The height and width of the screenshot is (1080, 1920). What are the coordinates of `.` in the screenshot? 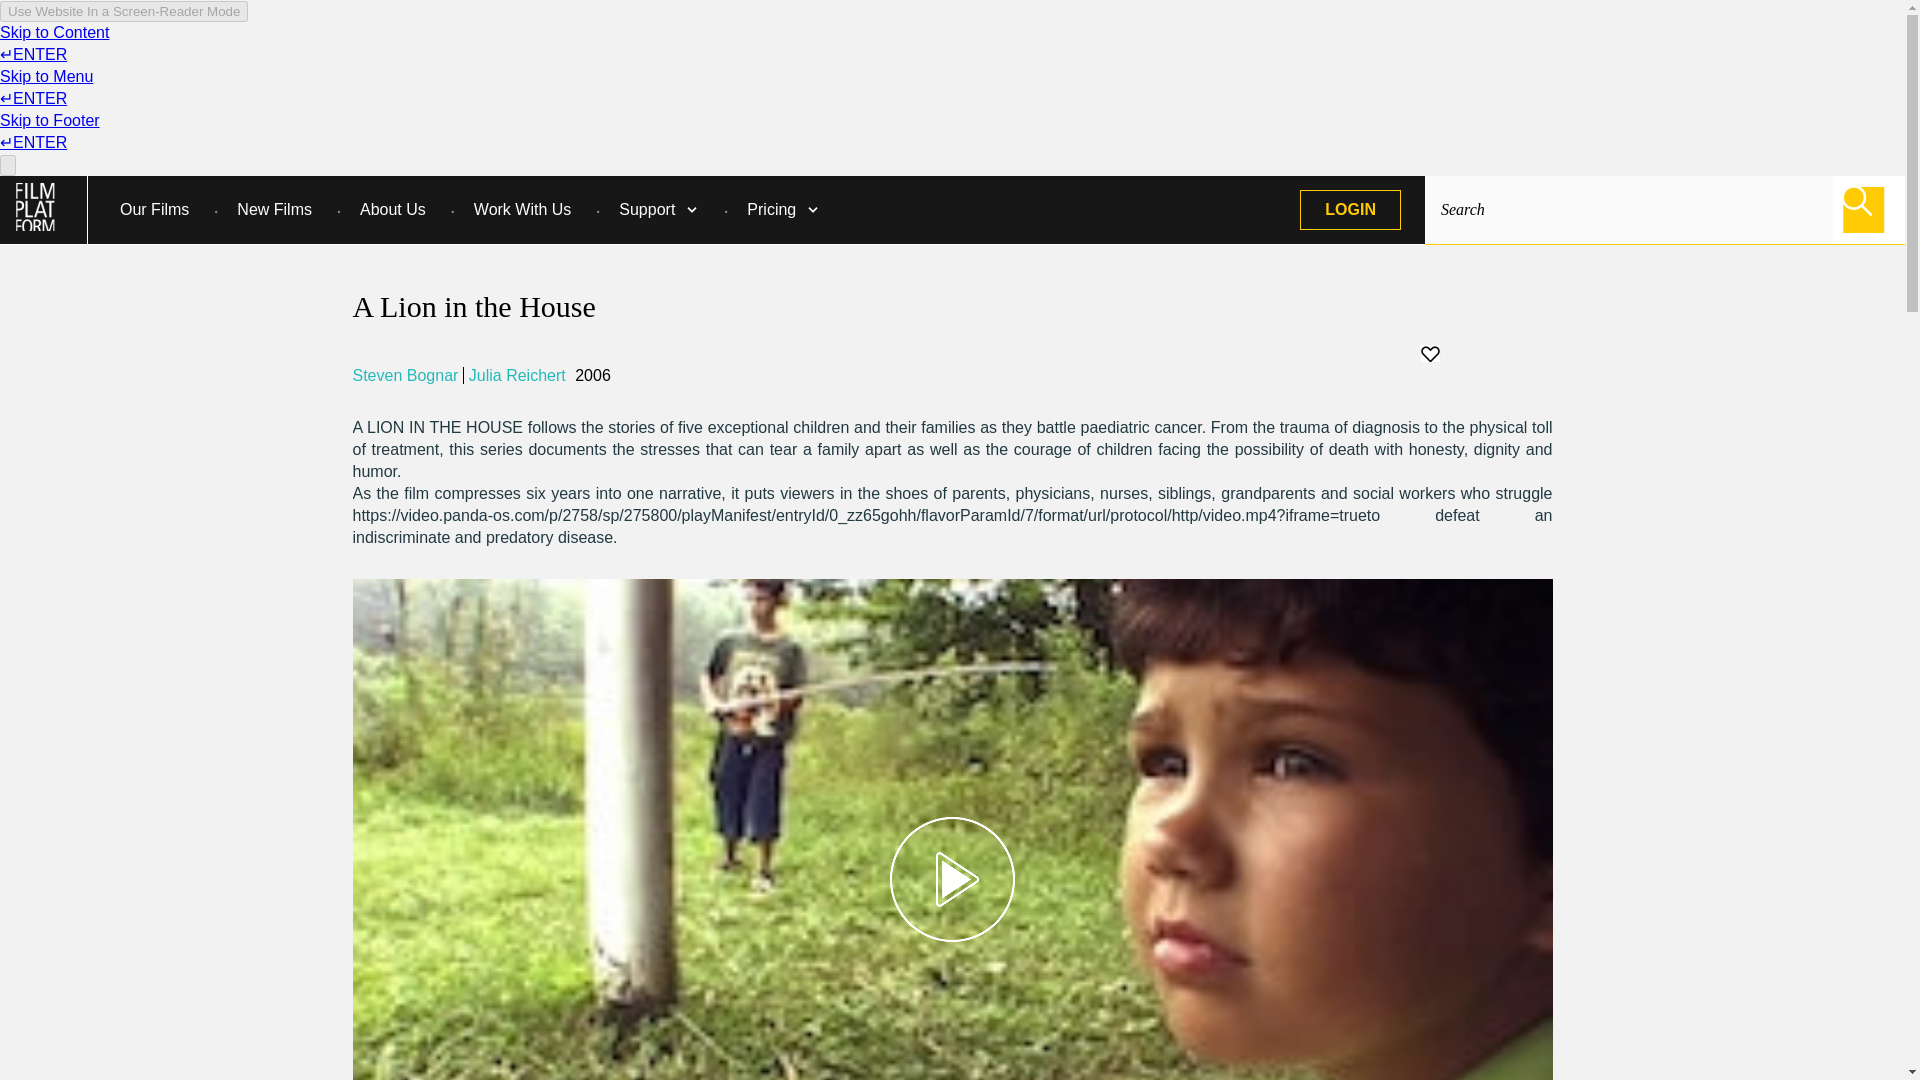 It's located at (1432, 352).